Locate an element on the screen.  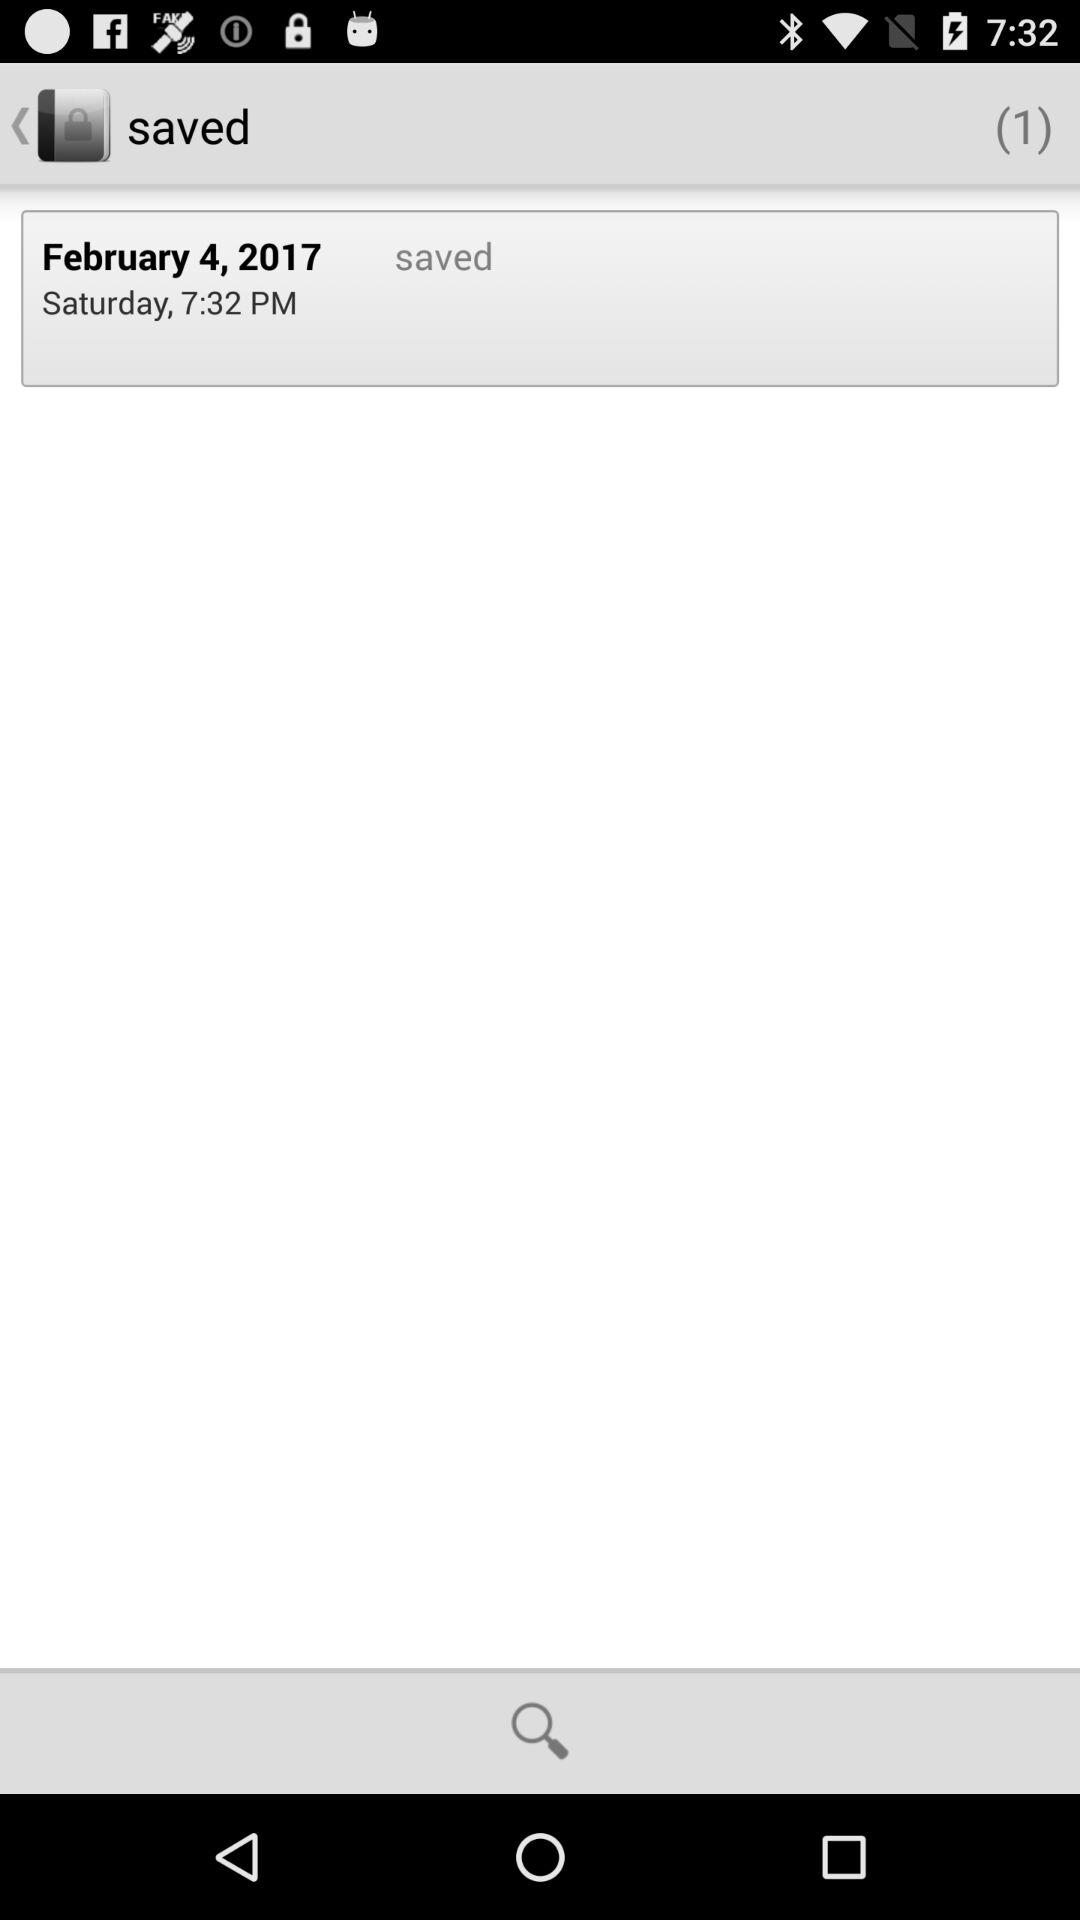
turn off icon above the saturday 7 32 app is located at coordinates (197, 255).